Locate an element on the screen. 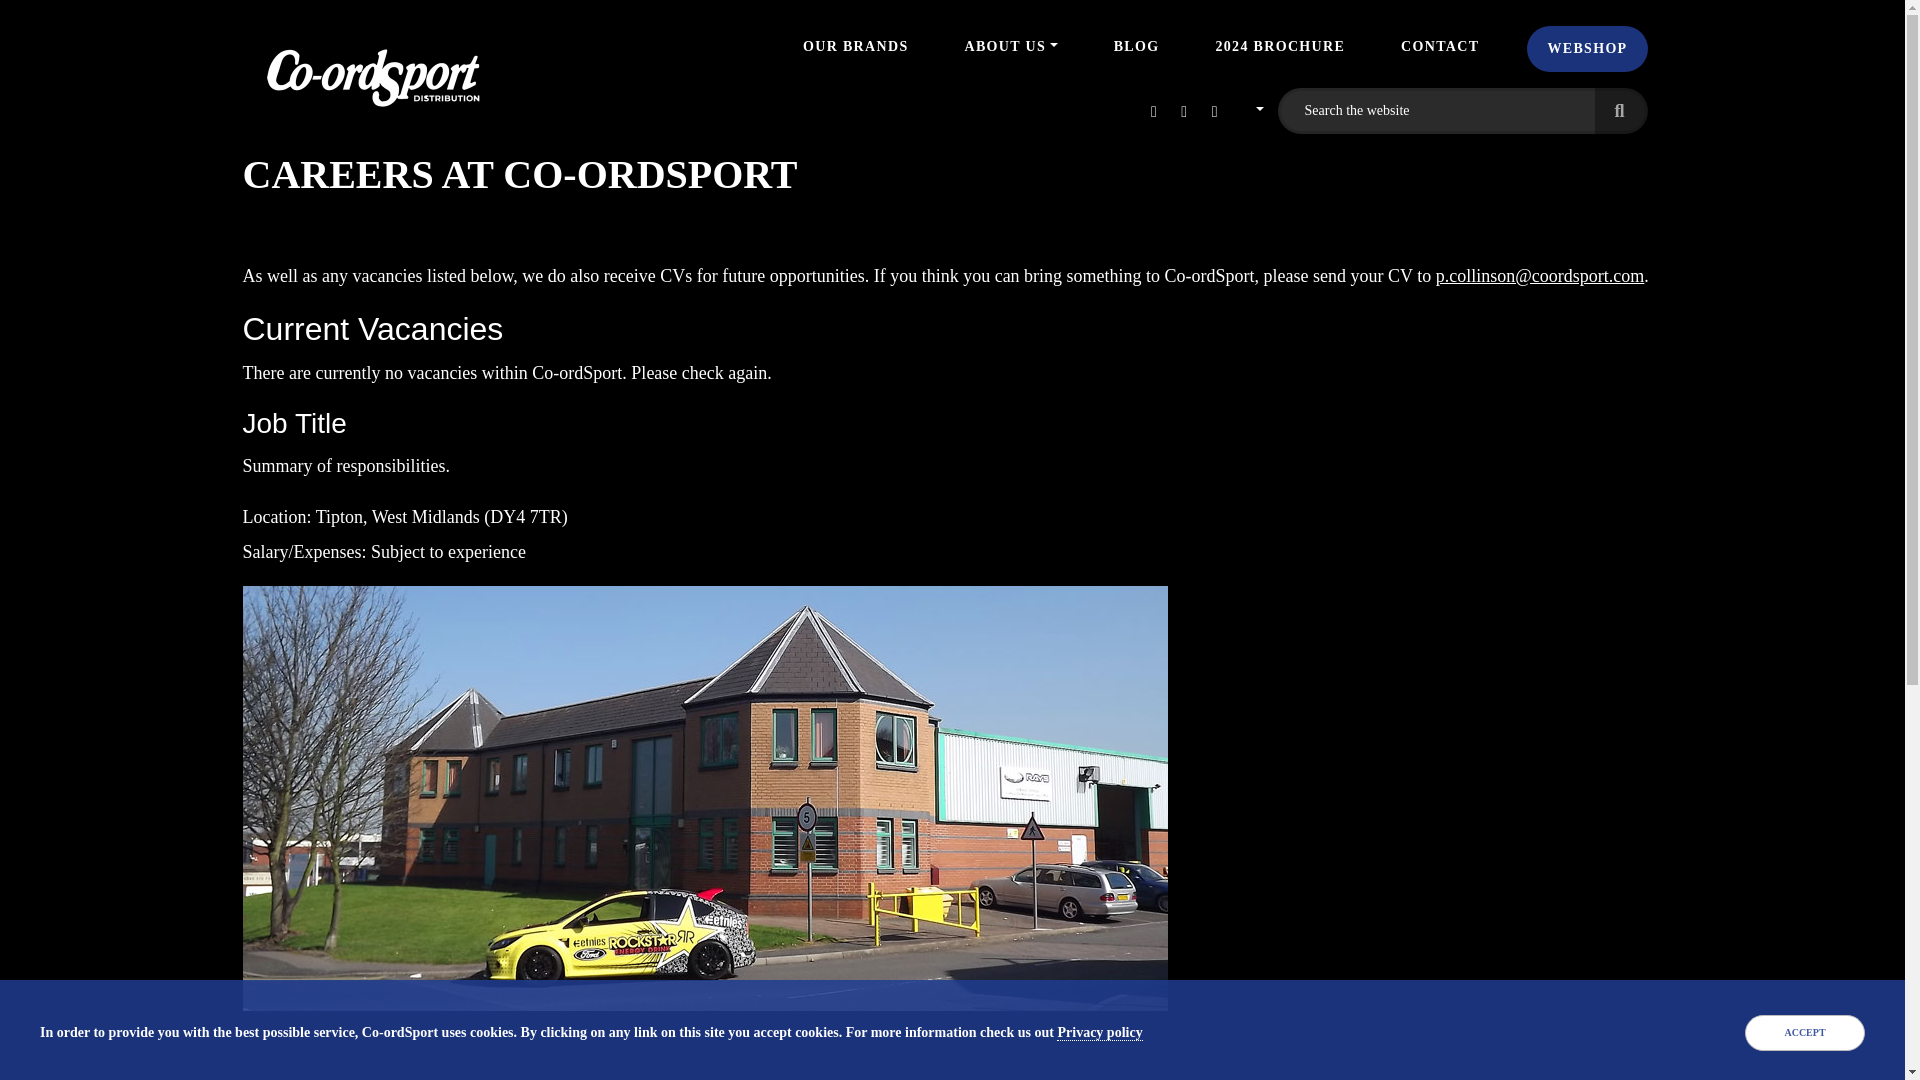  CONTACT is located at coordinates (1440, 46).